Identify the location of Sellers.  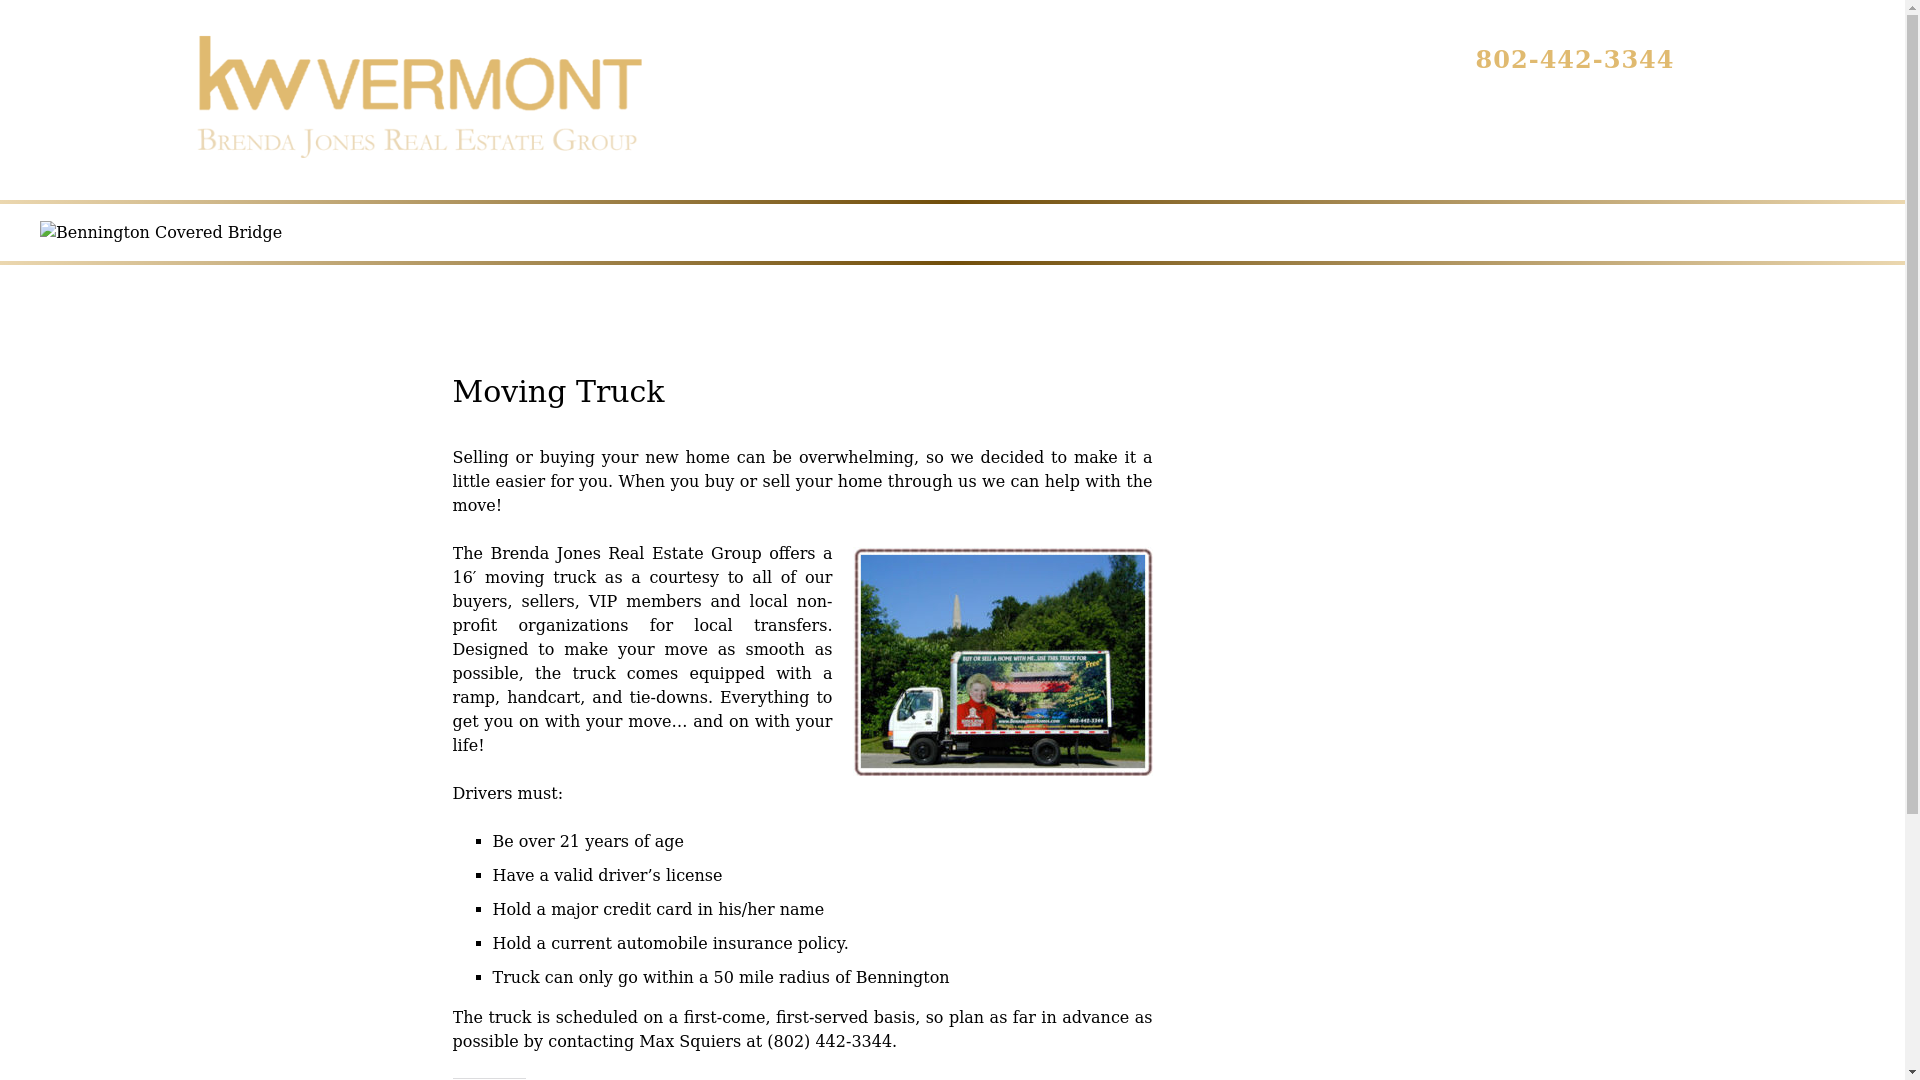
(1342, 144).